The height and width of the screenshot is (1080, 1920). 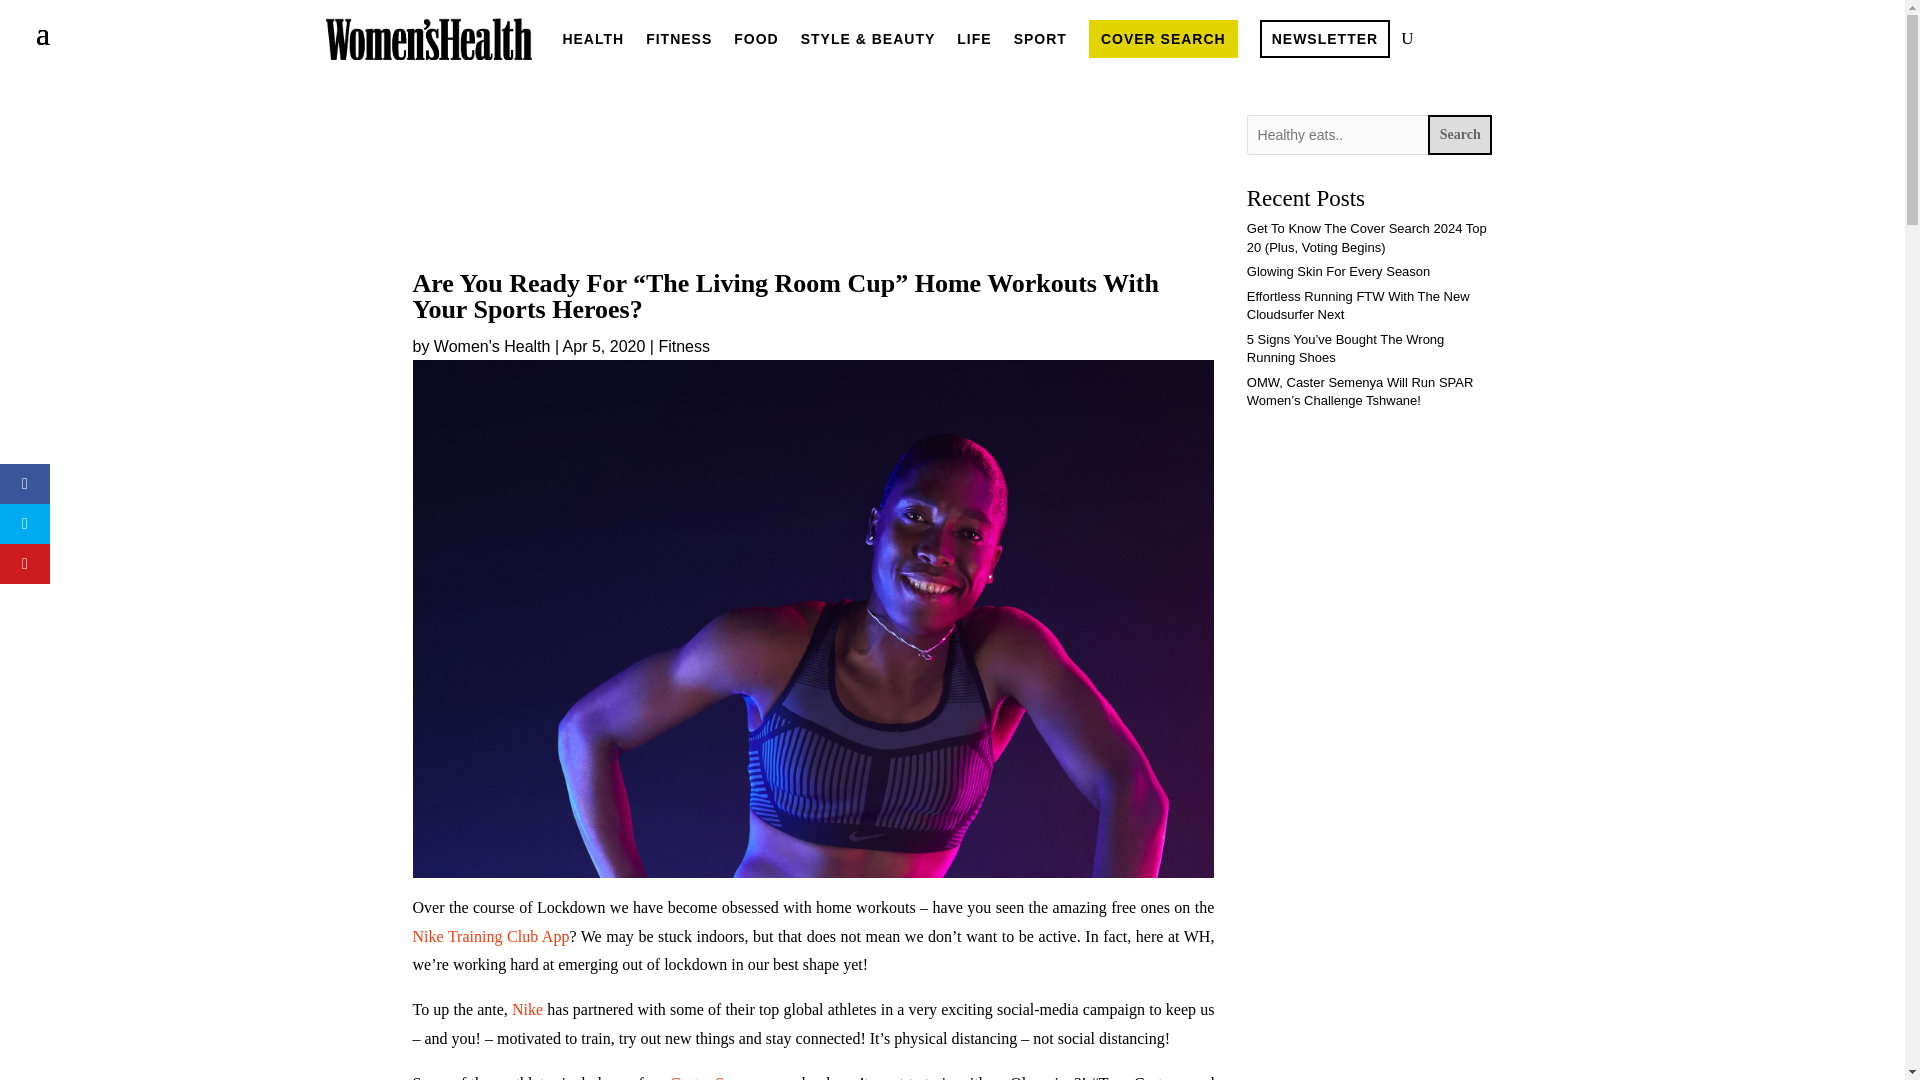 I want to click on Posts by Women's Health, so click(x=492, y=346).